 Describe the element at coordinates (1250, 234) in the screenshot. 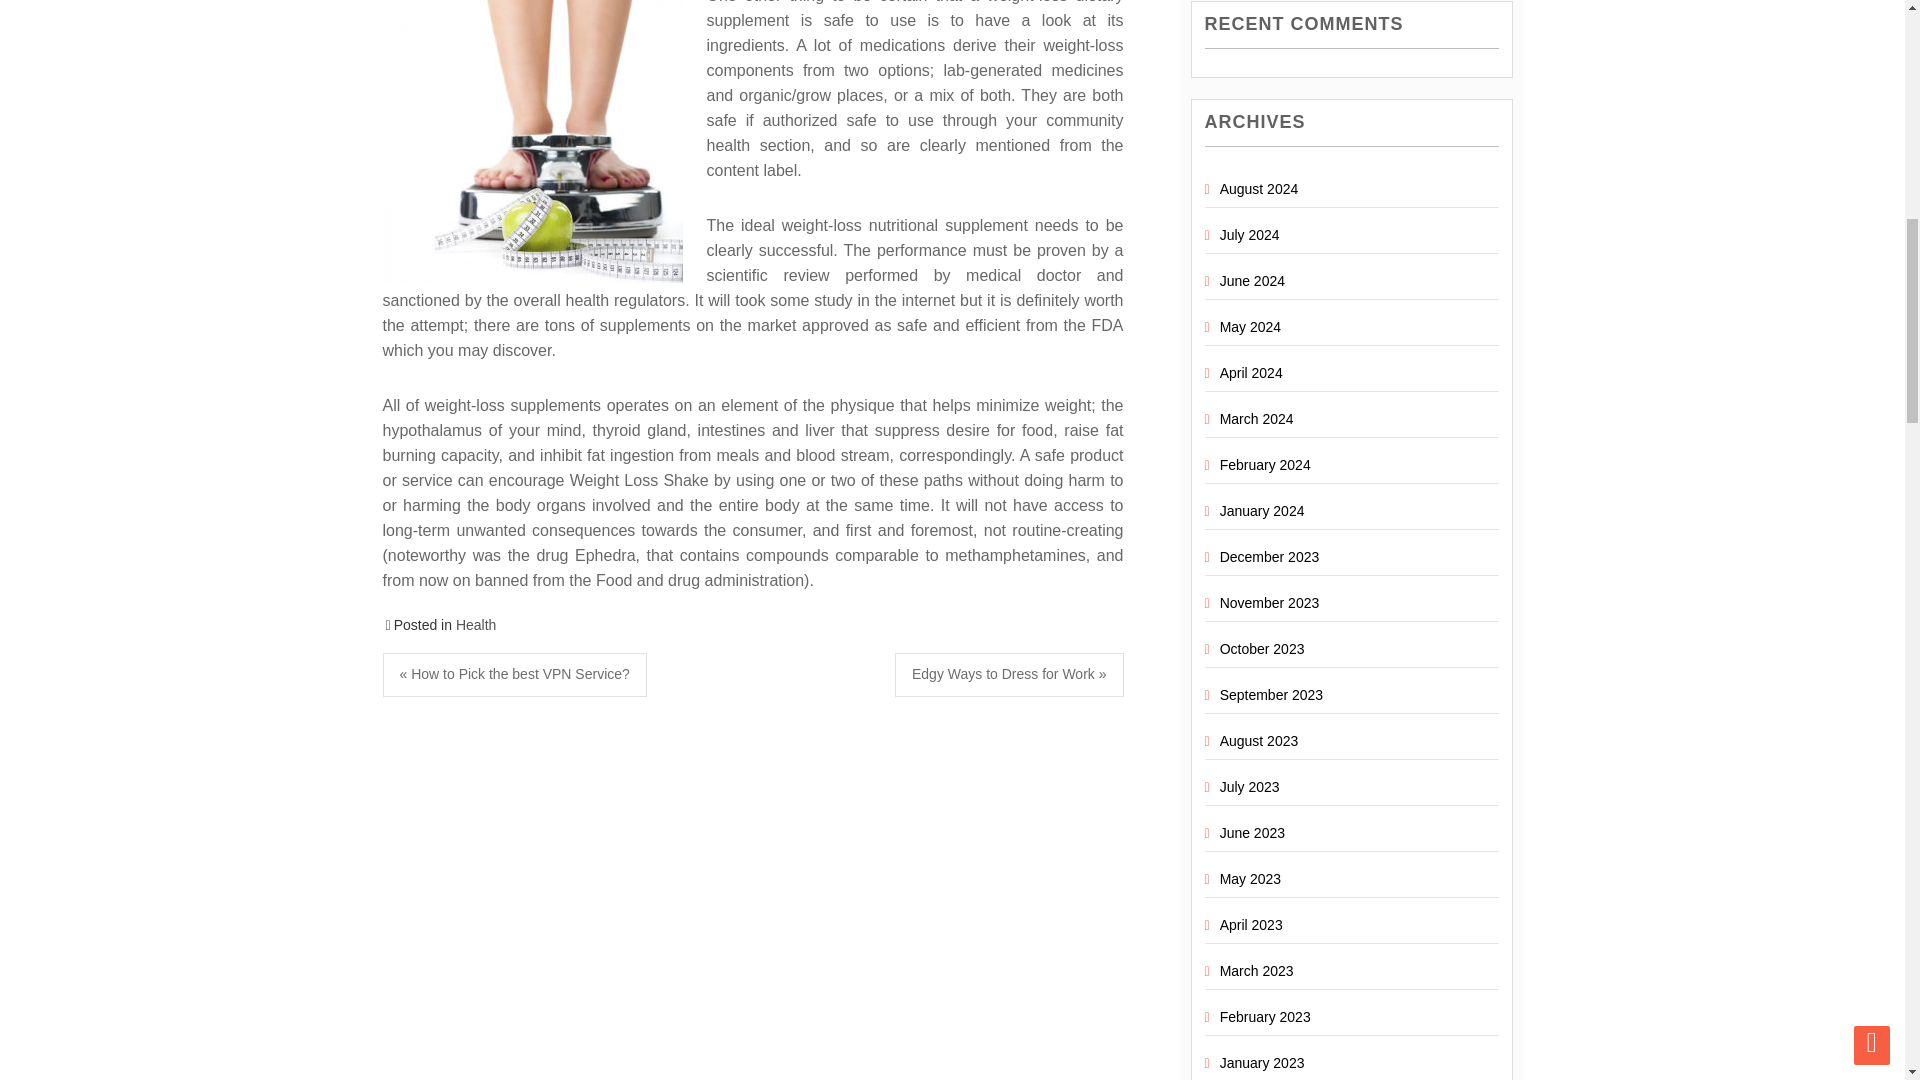

I see `July 2024` at that location.